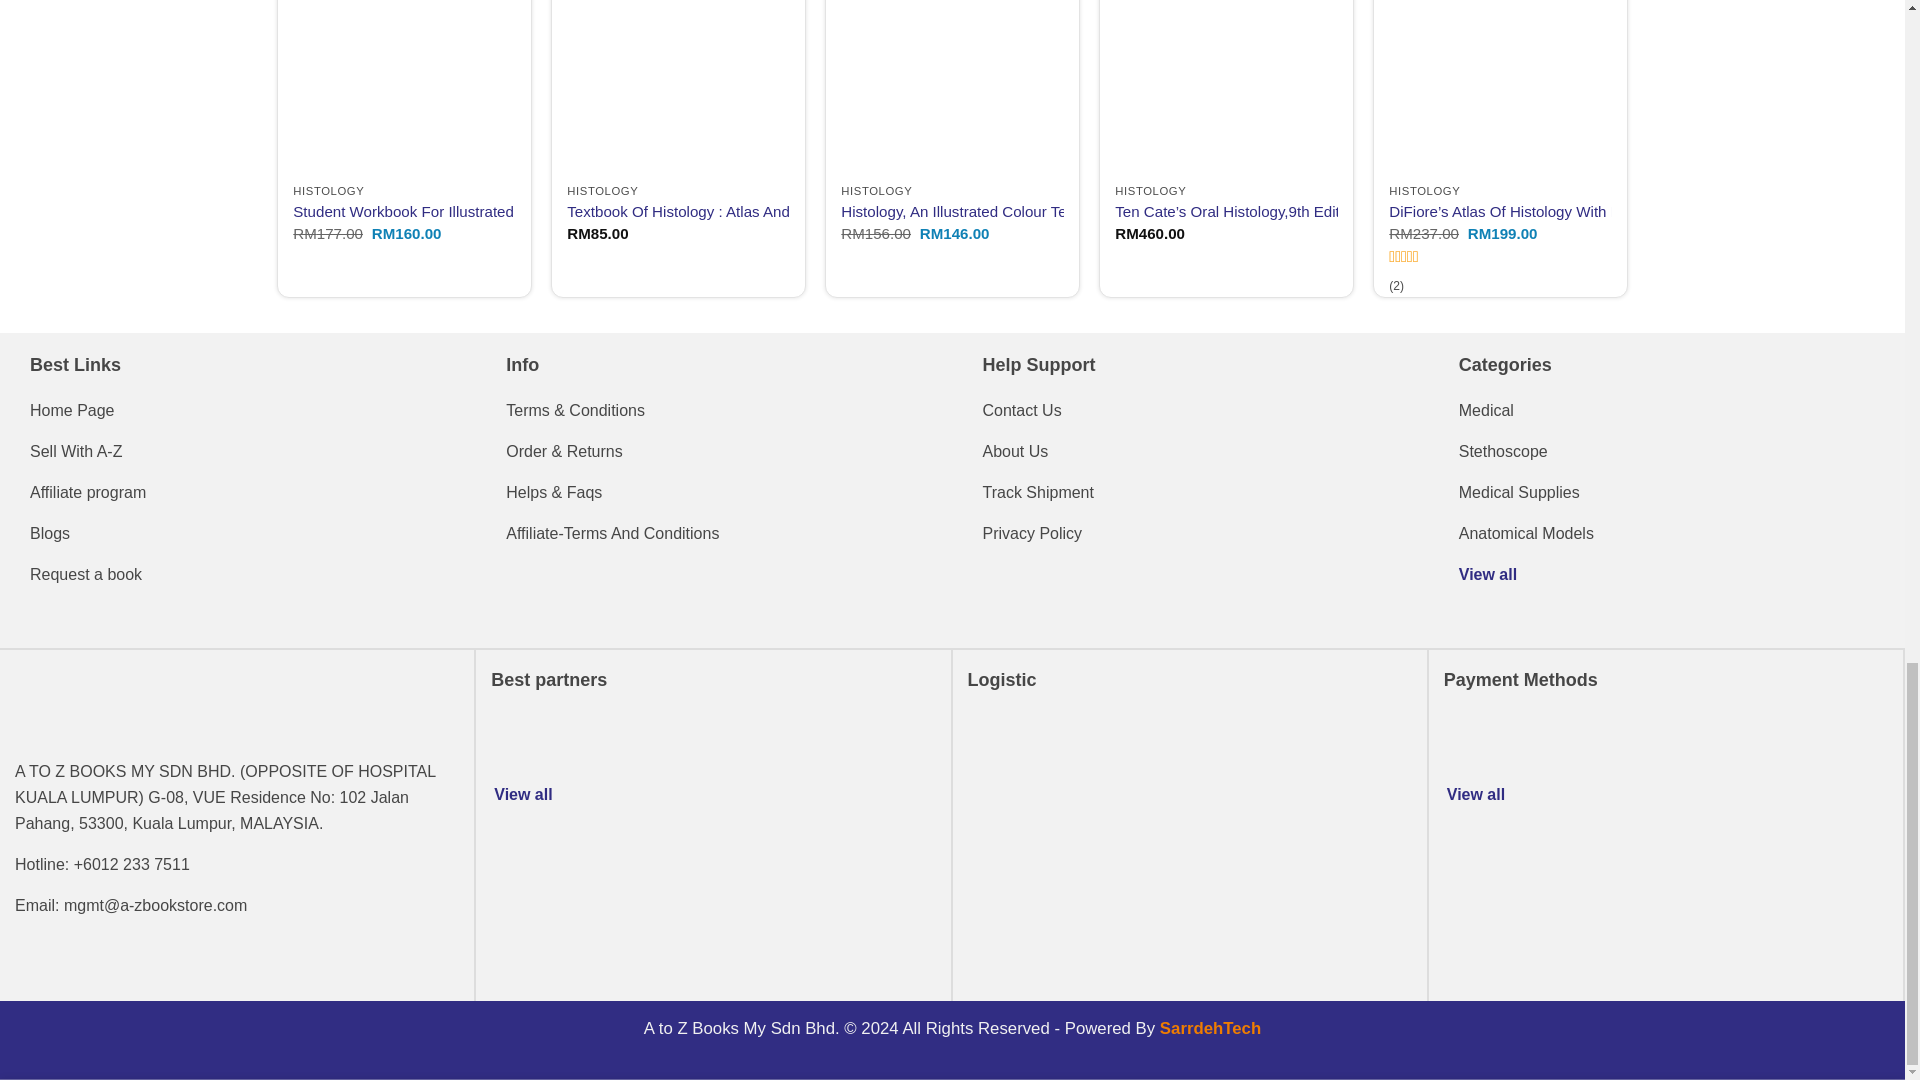 Image resolution: width=1920 pixels, height=1080 pixels. Describe the element at coordinates (1499, 86) in the screenshot. I see `9781496310231 - A-Z Bookstore` at that location.